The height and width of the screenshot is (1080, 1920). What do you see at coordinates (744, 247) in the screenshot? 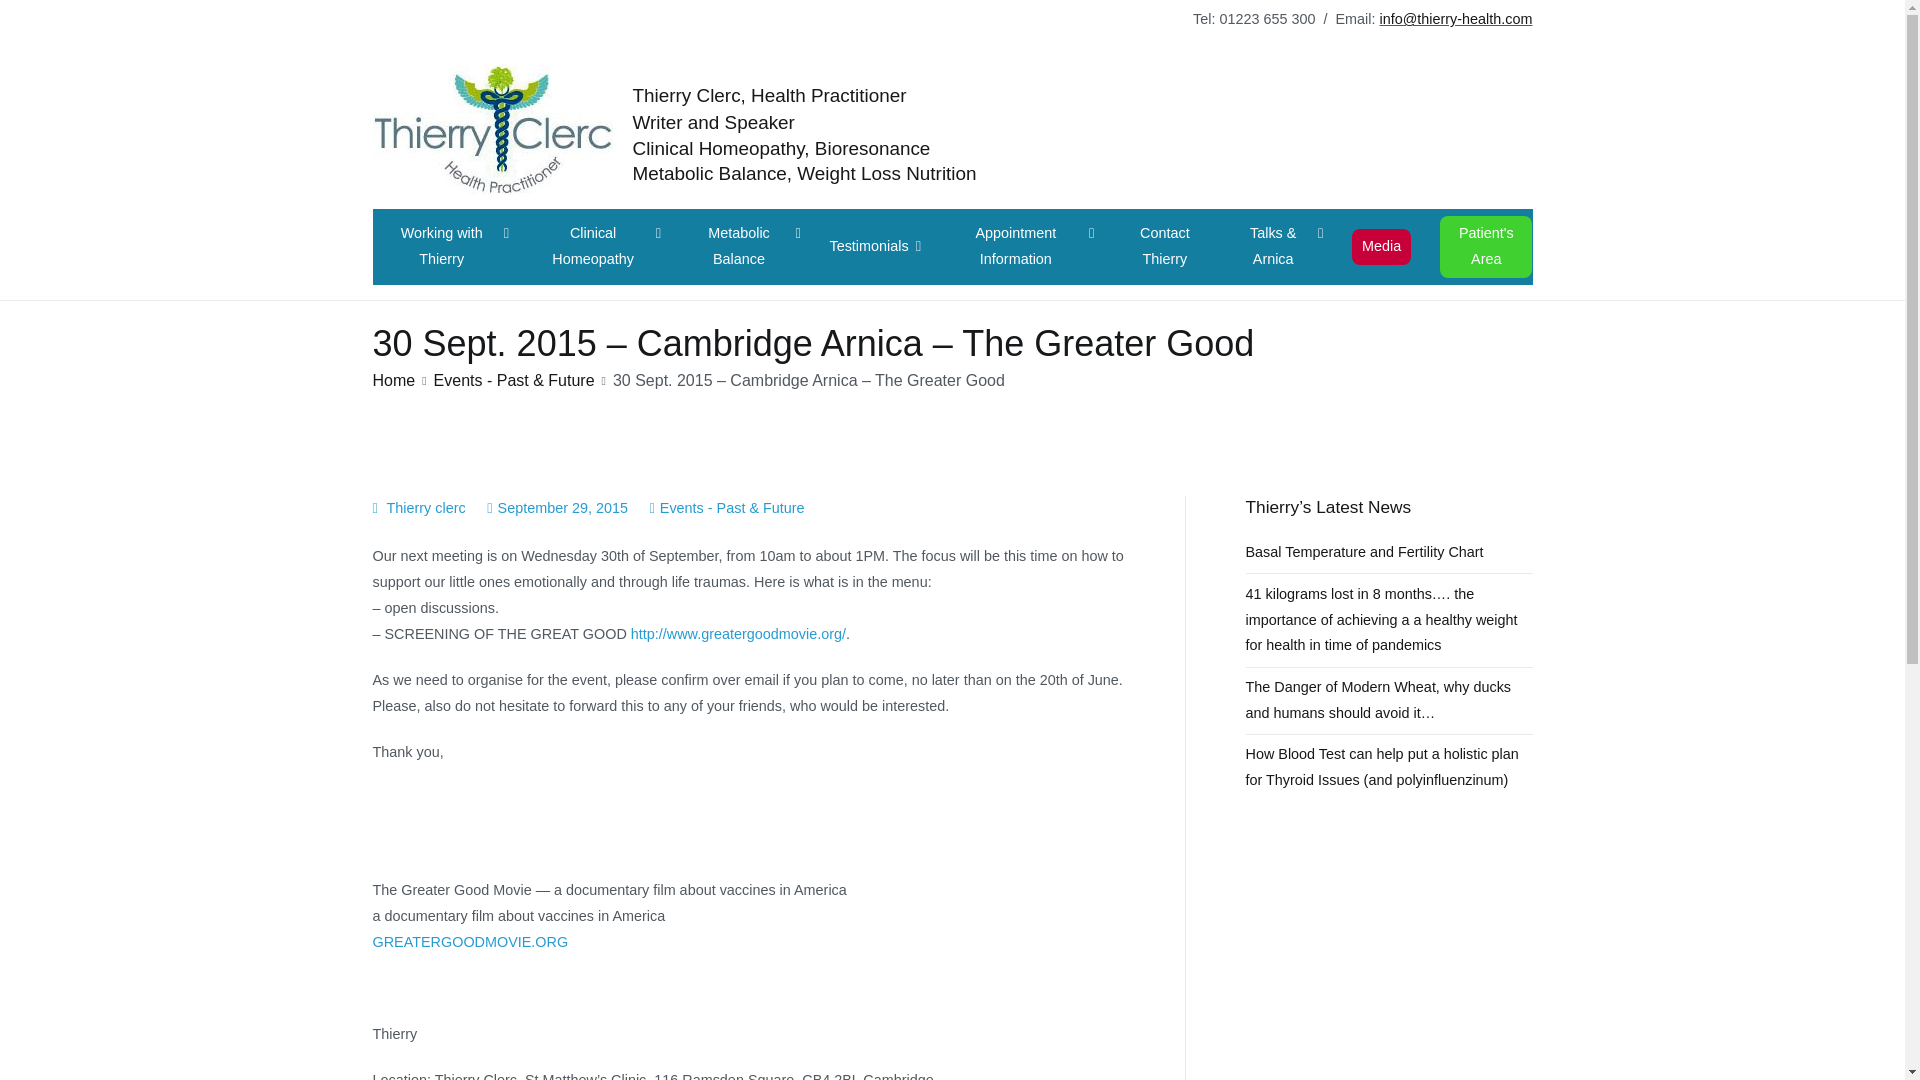
I see `Metabolic Balance` at bounding box center [744, 247].